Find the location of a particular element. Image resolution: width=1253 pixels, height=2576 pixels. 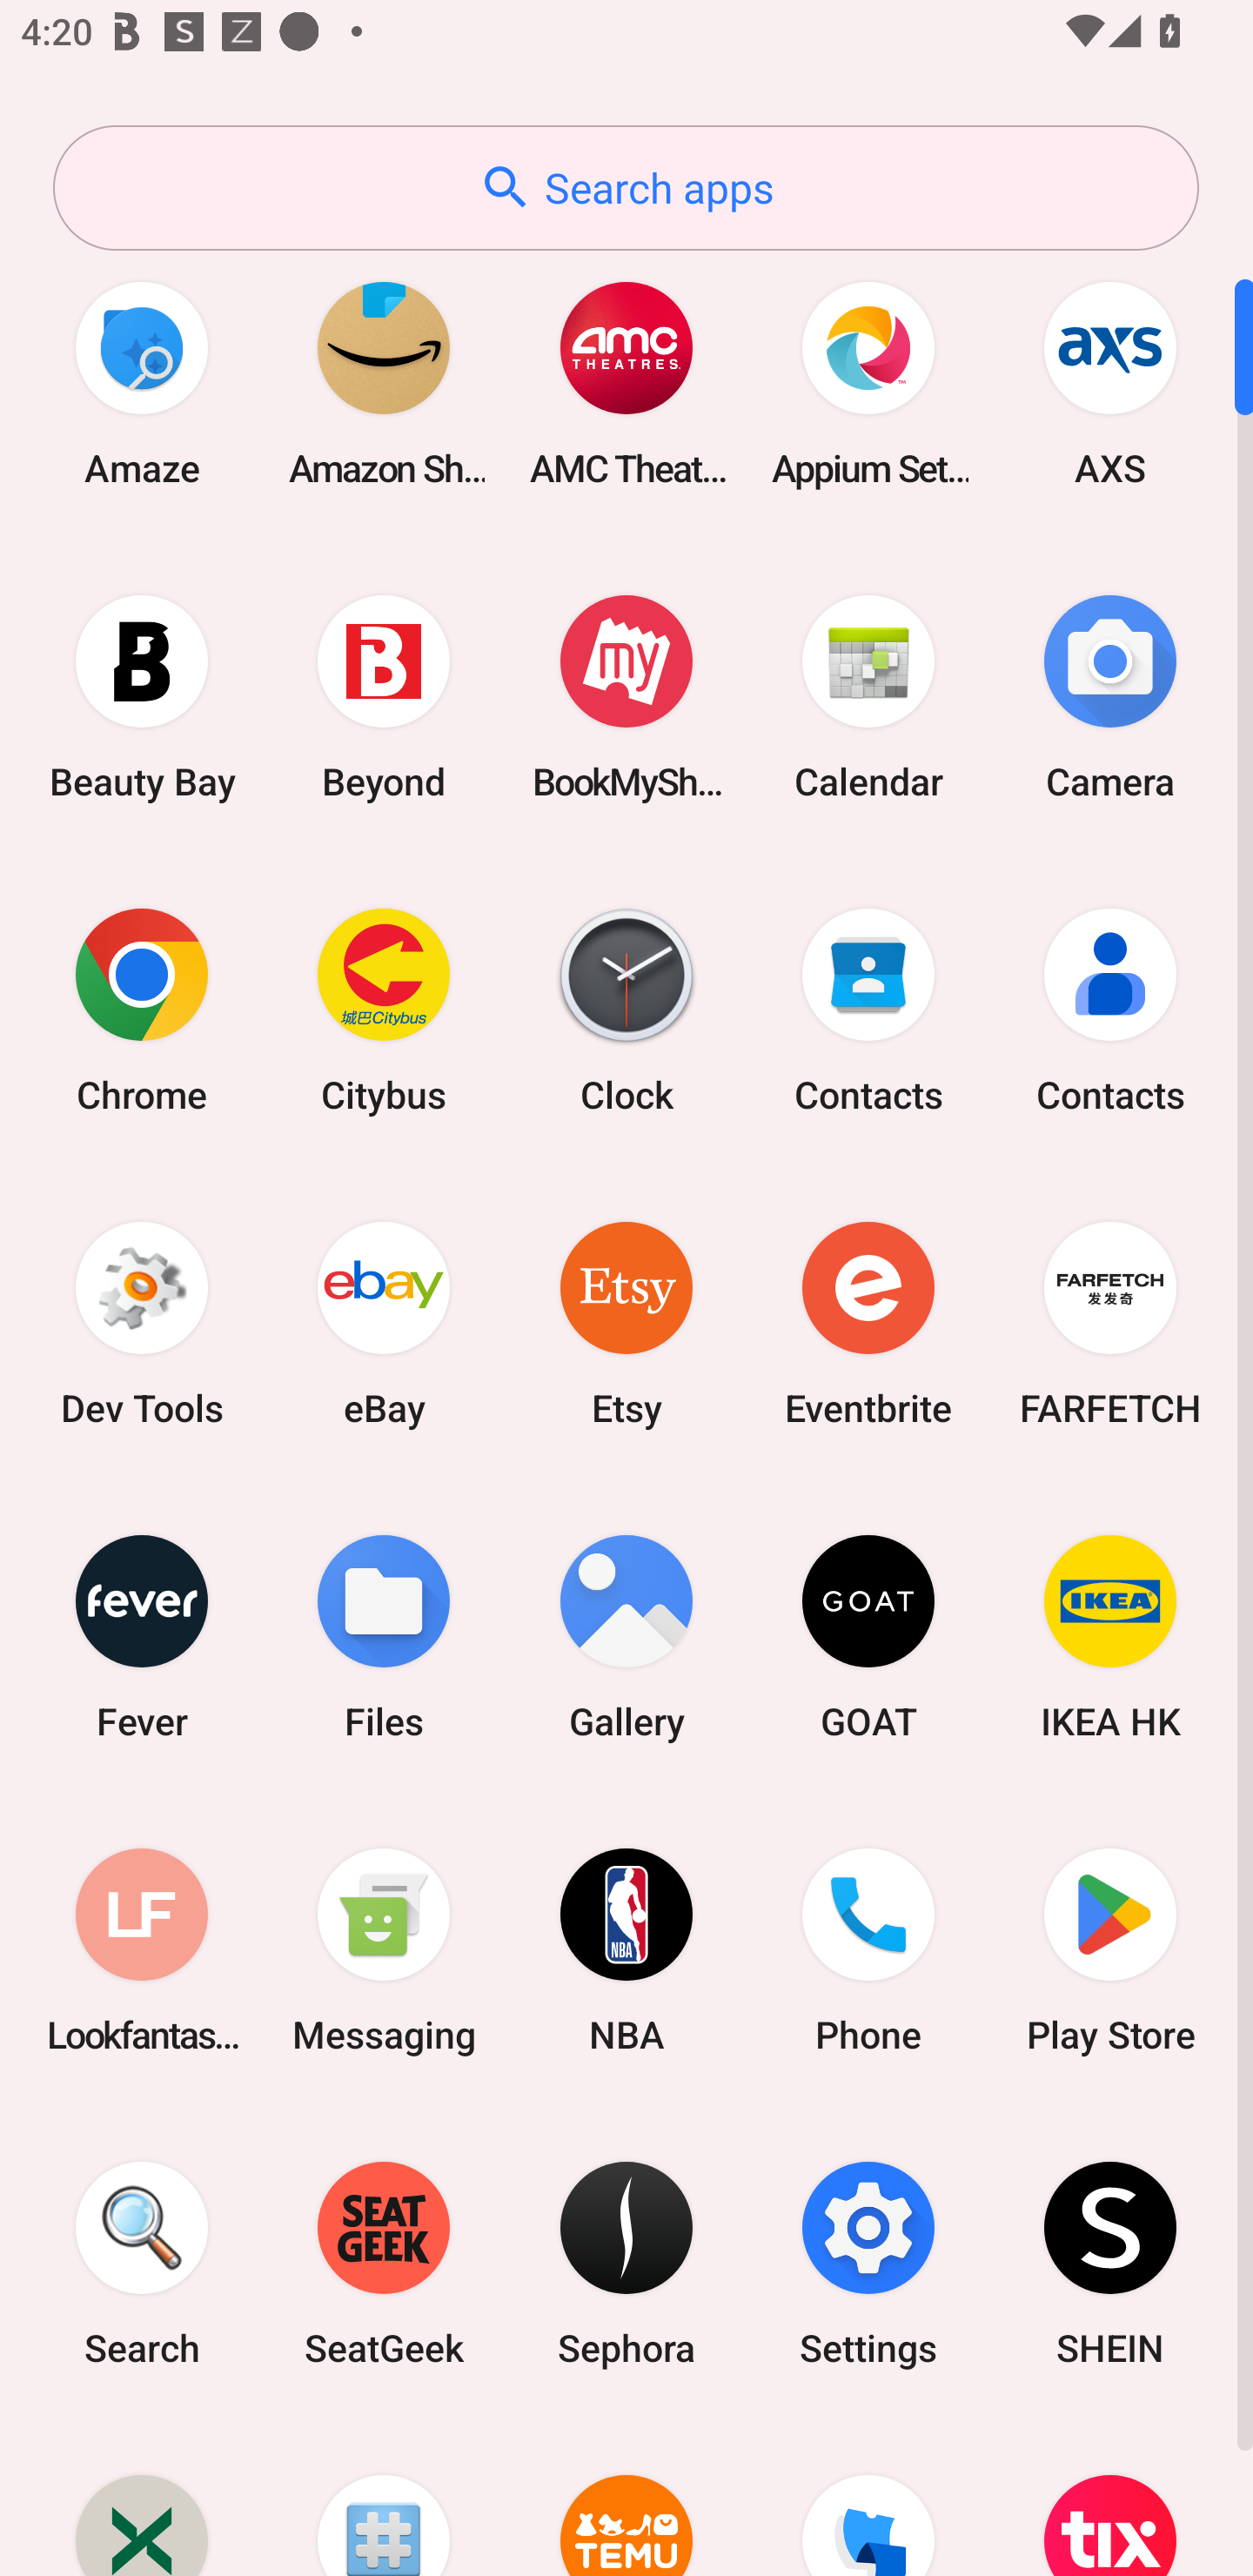

Messaging is located at coordinates (384, 1949).